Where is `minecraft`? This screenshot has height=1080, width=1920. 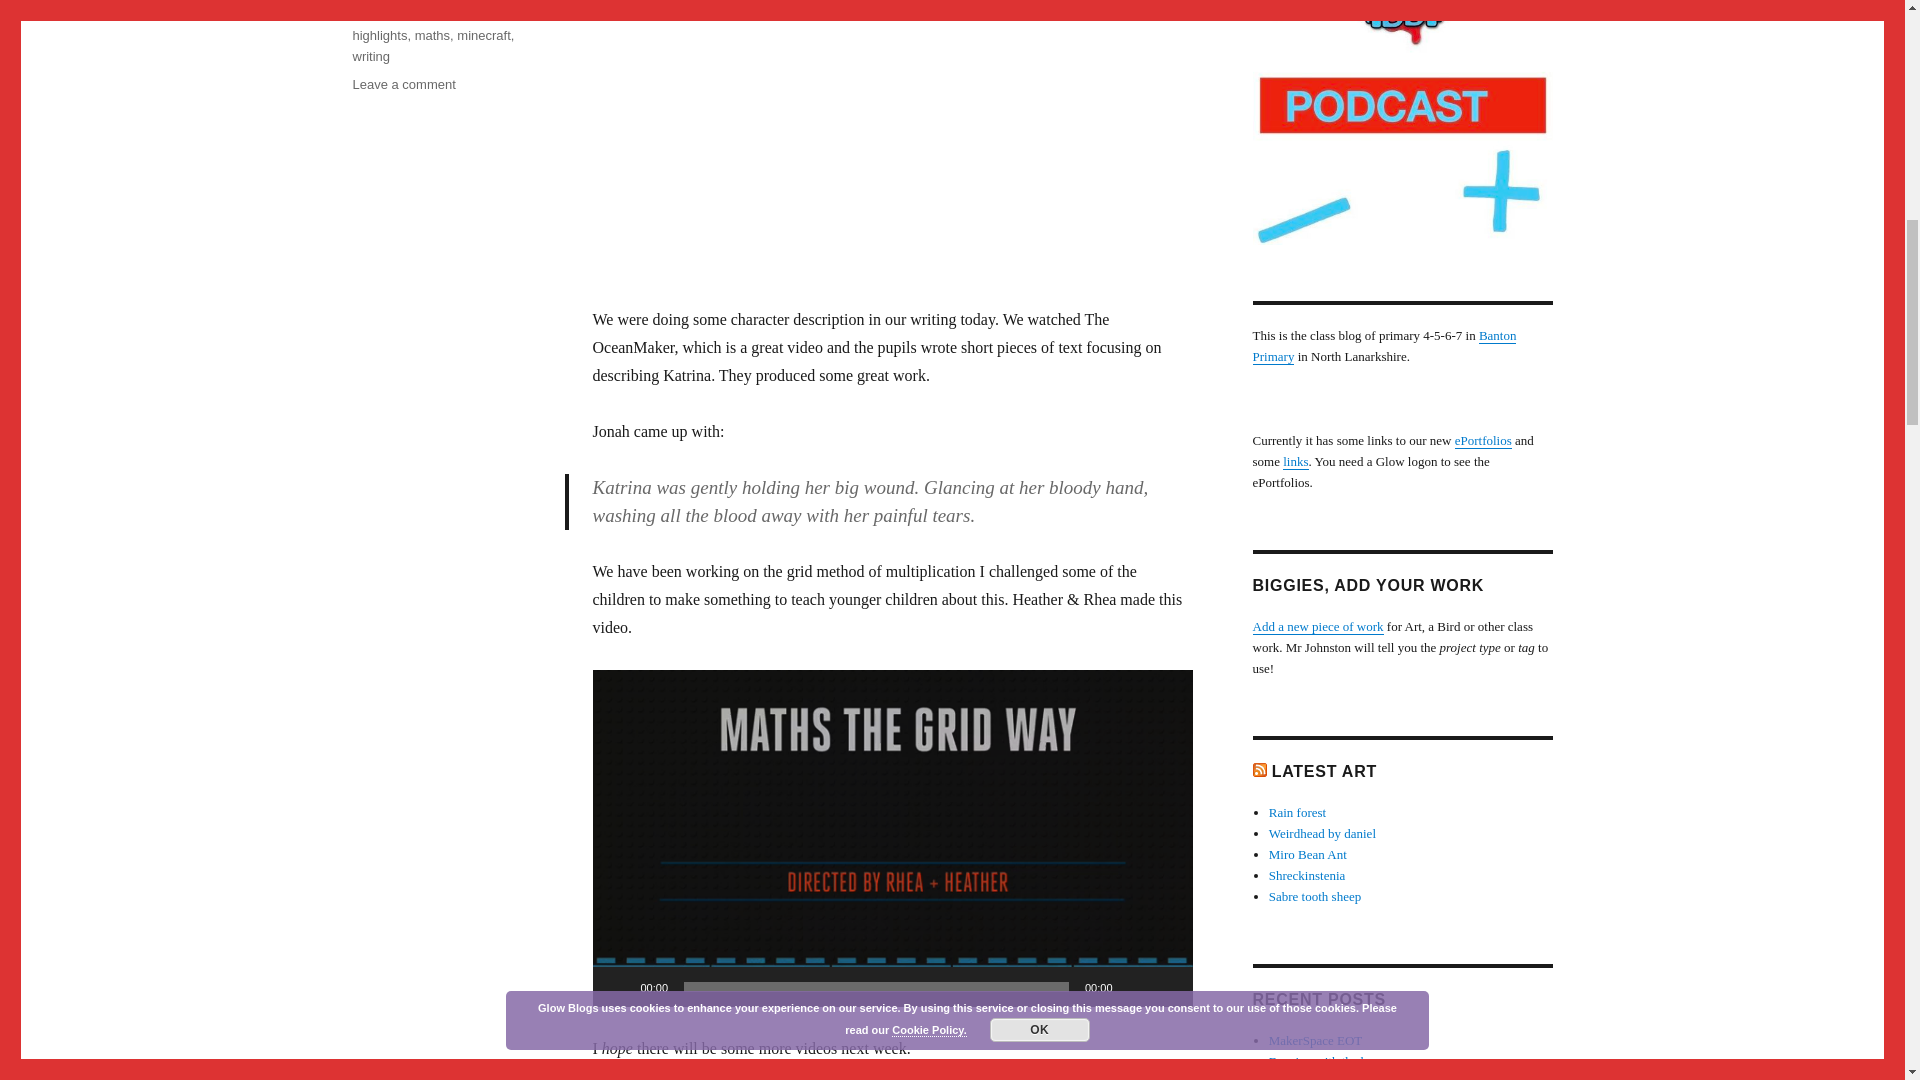 minecraft is located at coordinates (370, 56).